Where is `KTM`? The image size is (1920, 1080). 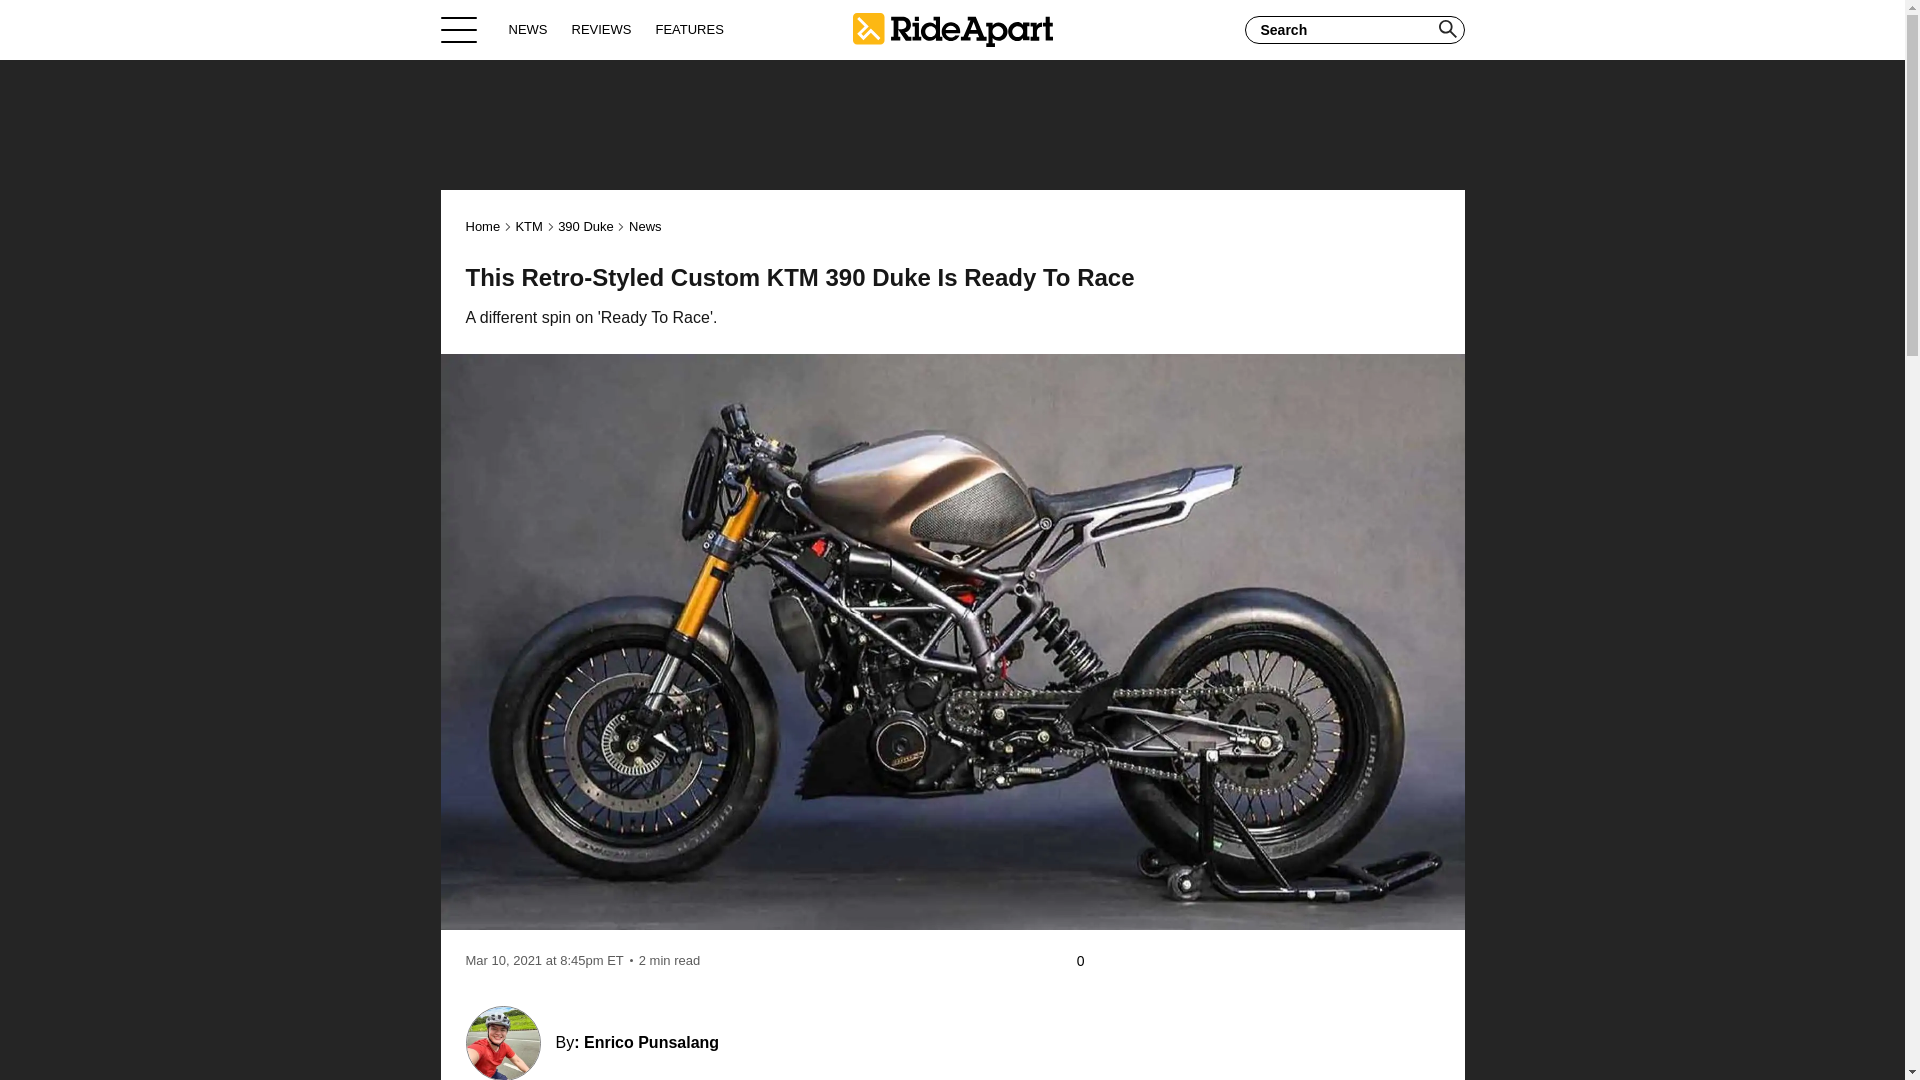
KTM is located at coordinates (528, 226).